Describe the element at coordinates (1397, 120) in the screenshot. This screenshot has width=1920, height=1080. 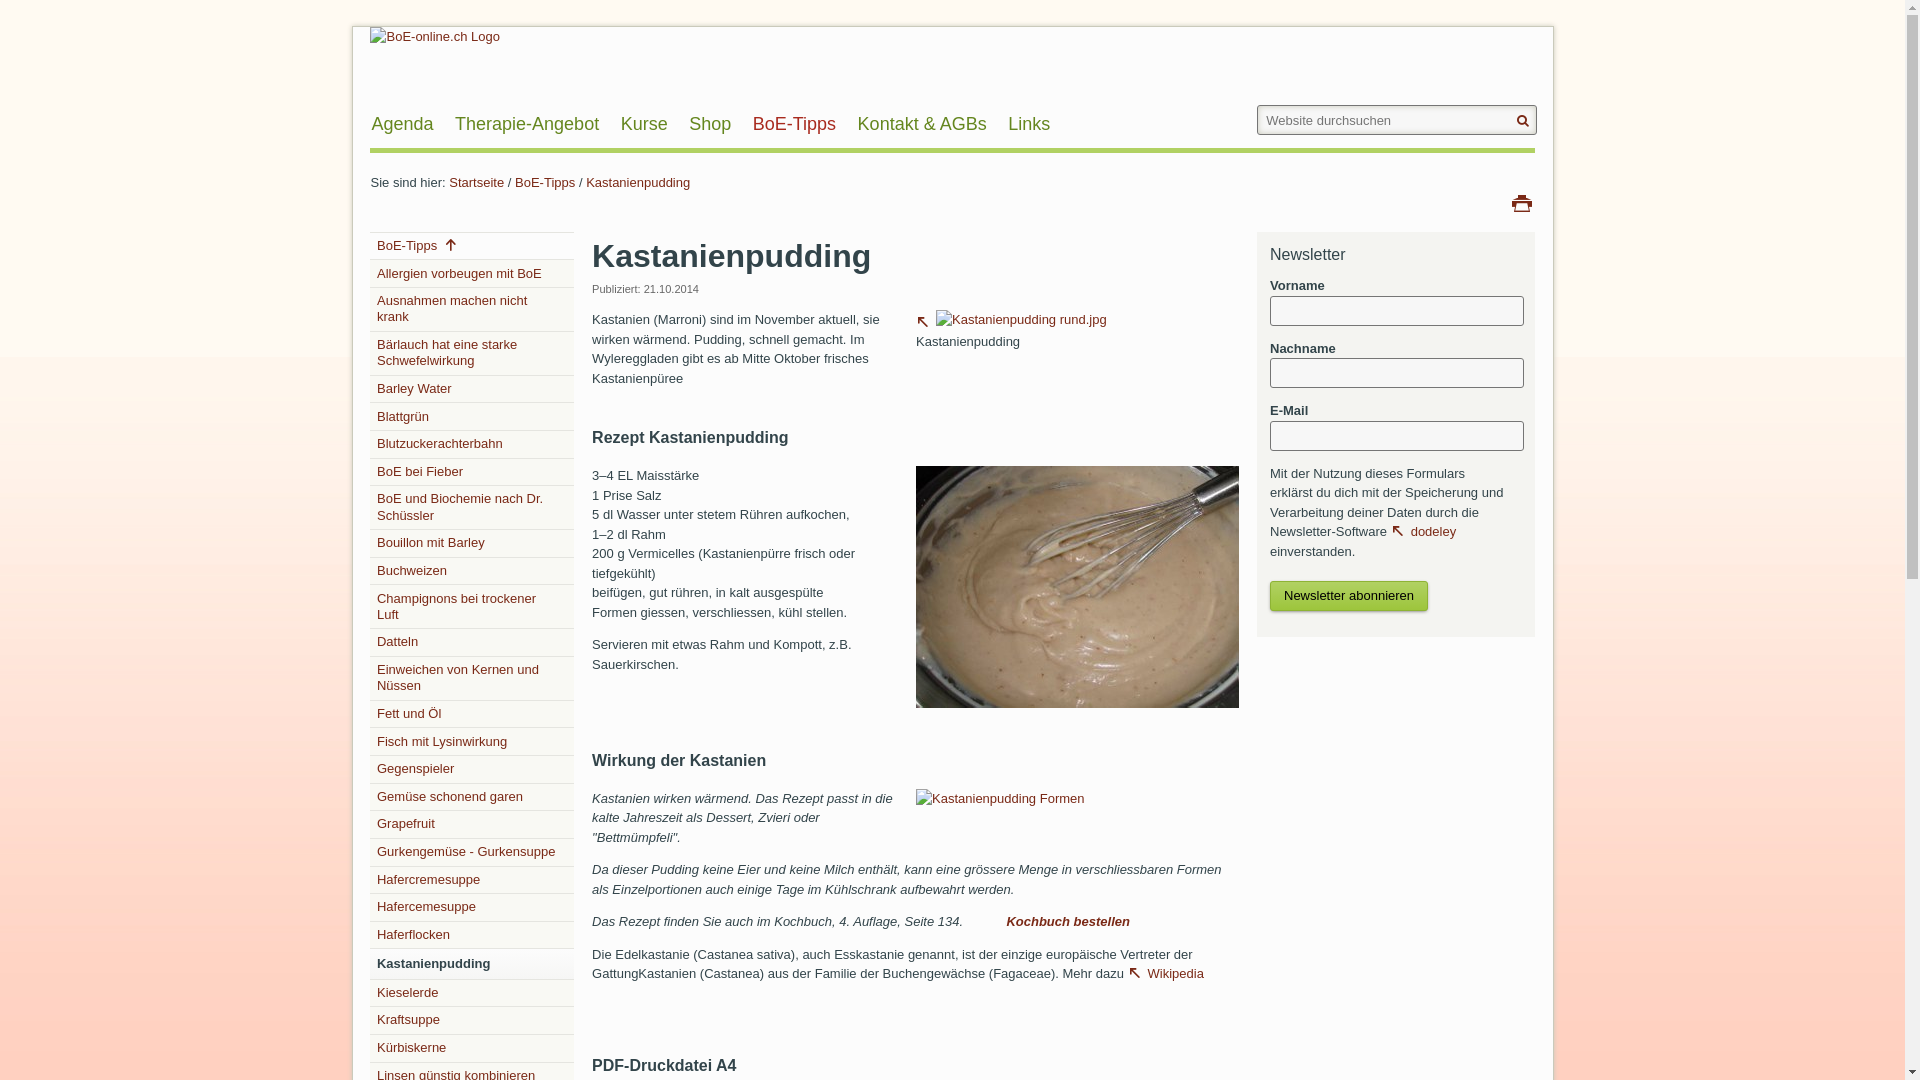
I see `Website durchsuchen` at that location.